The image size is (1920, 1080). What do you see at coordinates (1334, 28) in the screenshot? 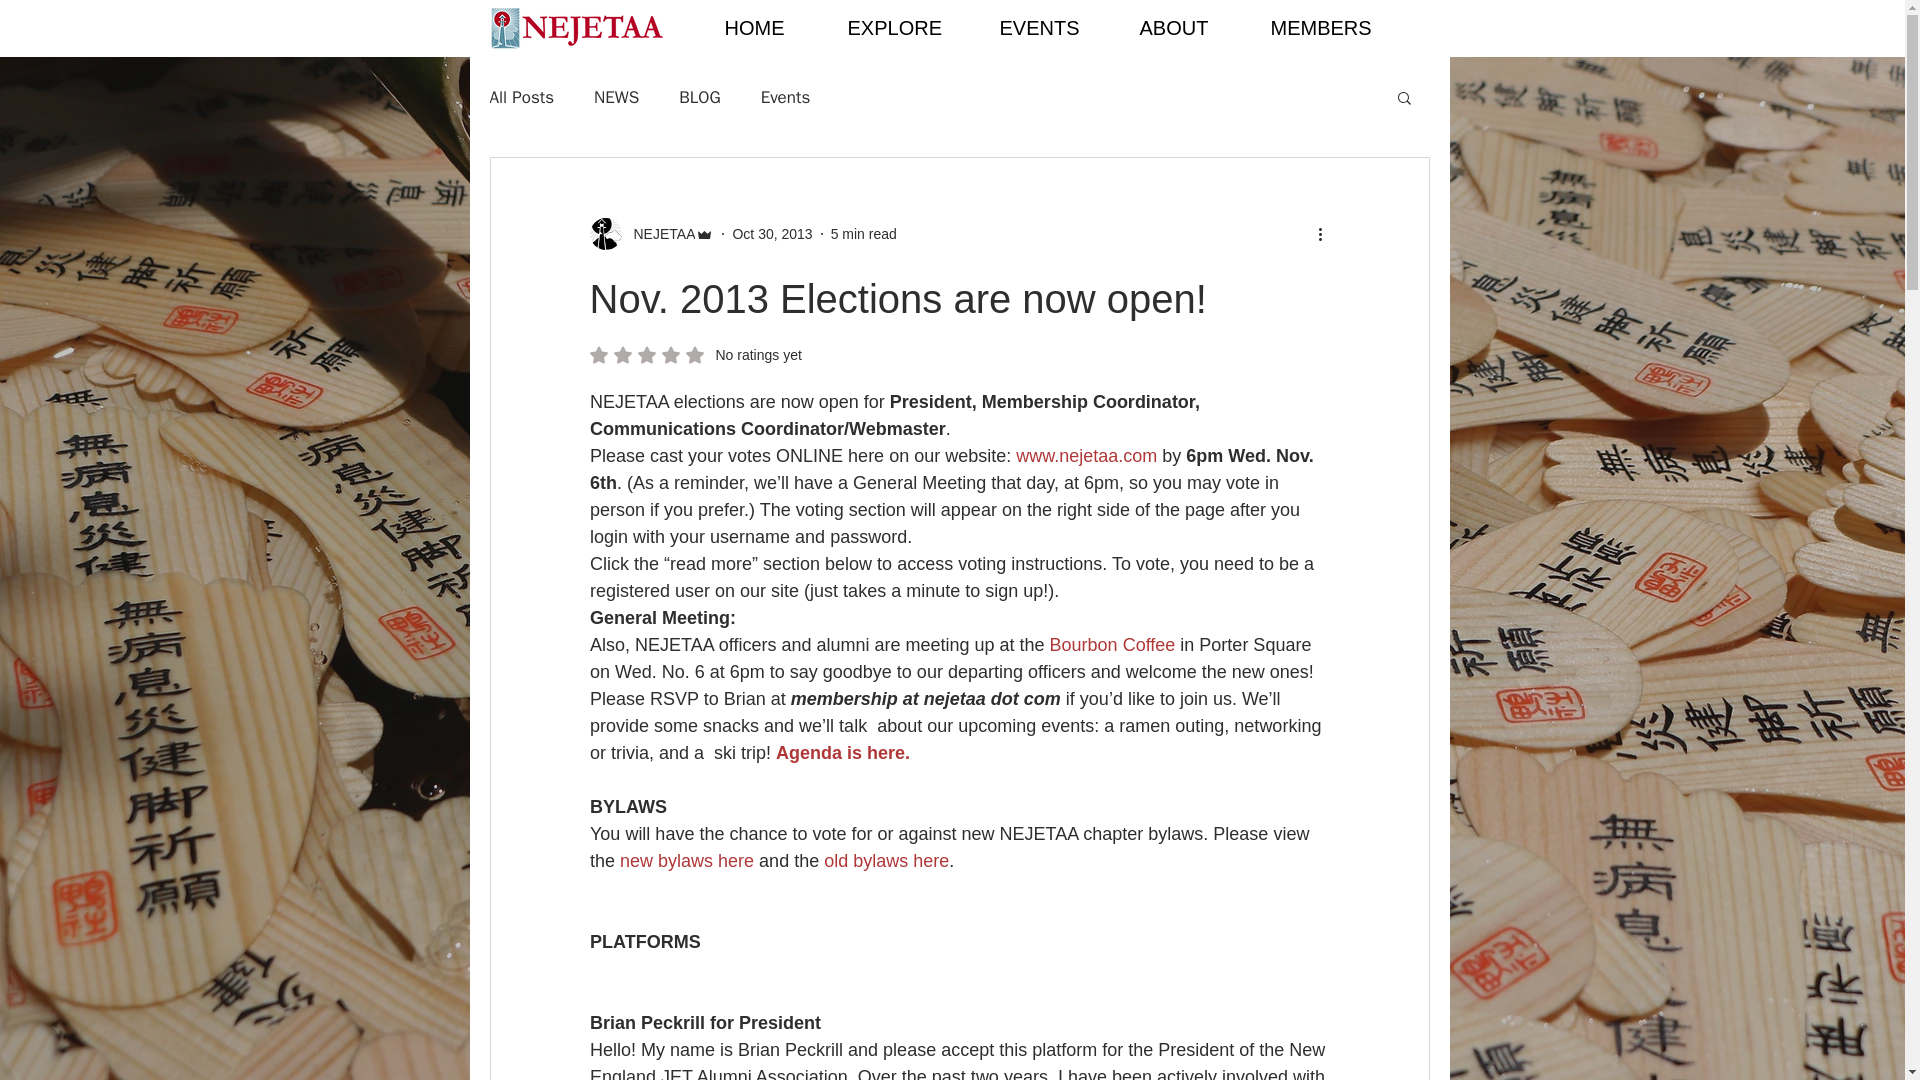
I see `BLOG` at bounding box center [1334, 28].